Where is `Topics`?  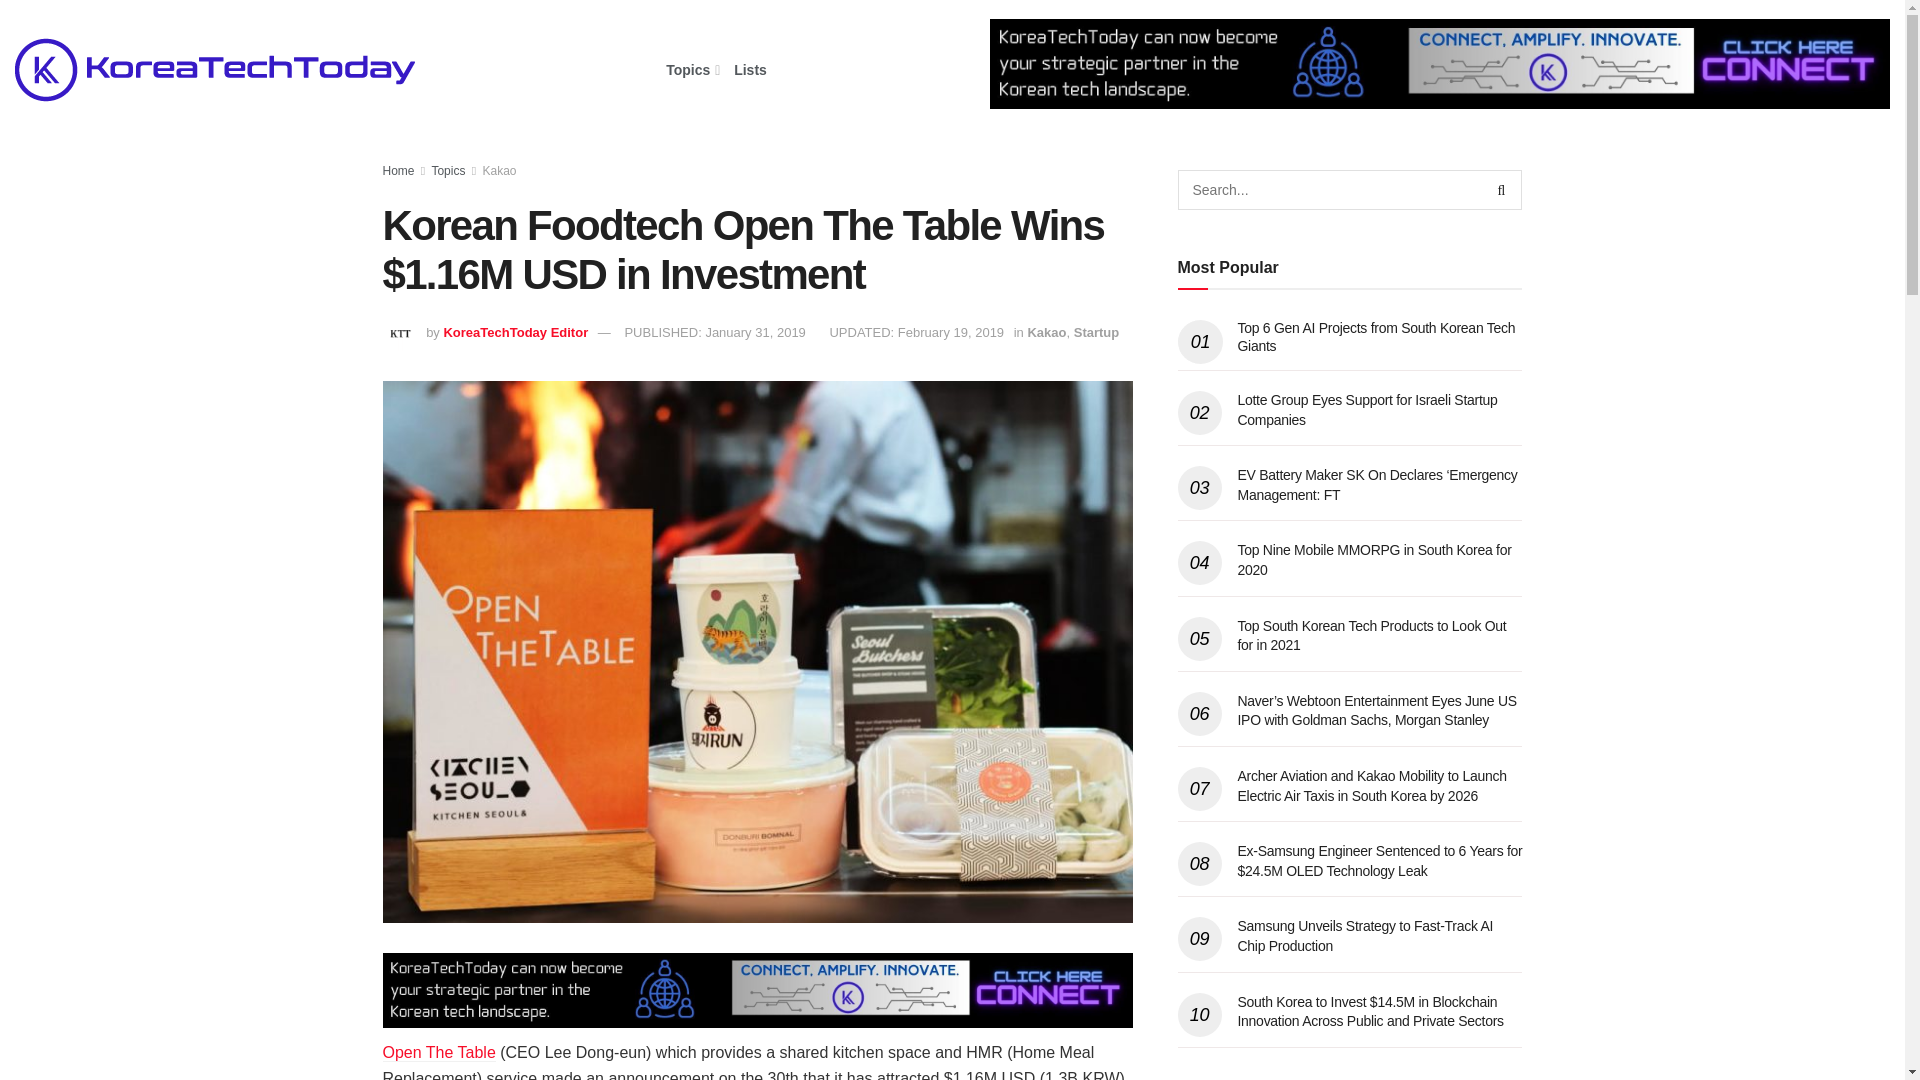
Topics is located at coordinates (691, 70).